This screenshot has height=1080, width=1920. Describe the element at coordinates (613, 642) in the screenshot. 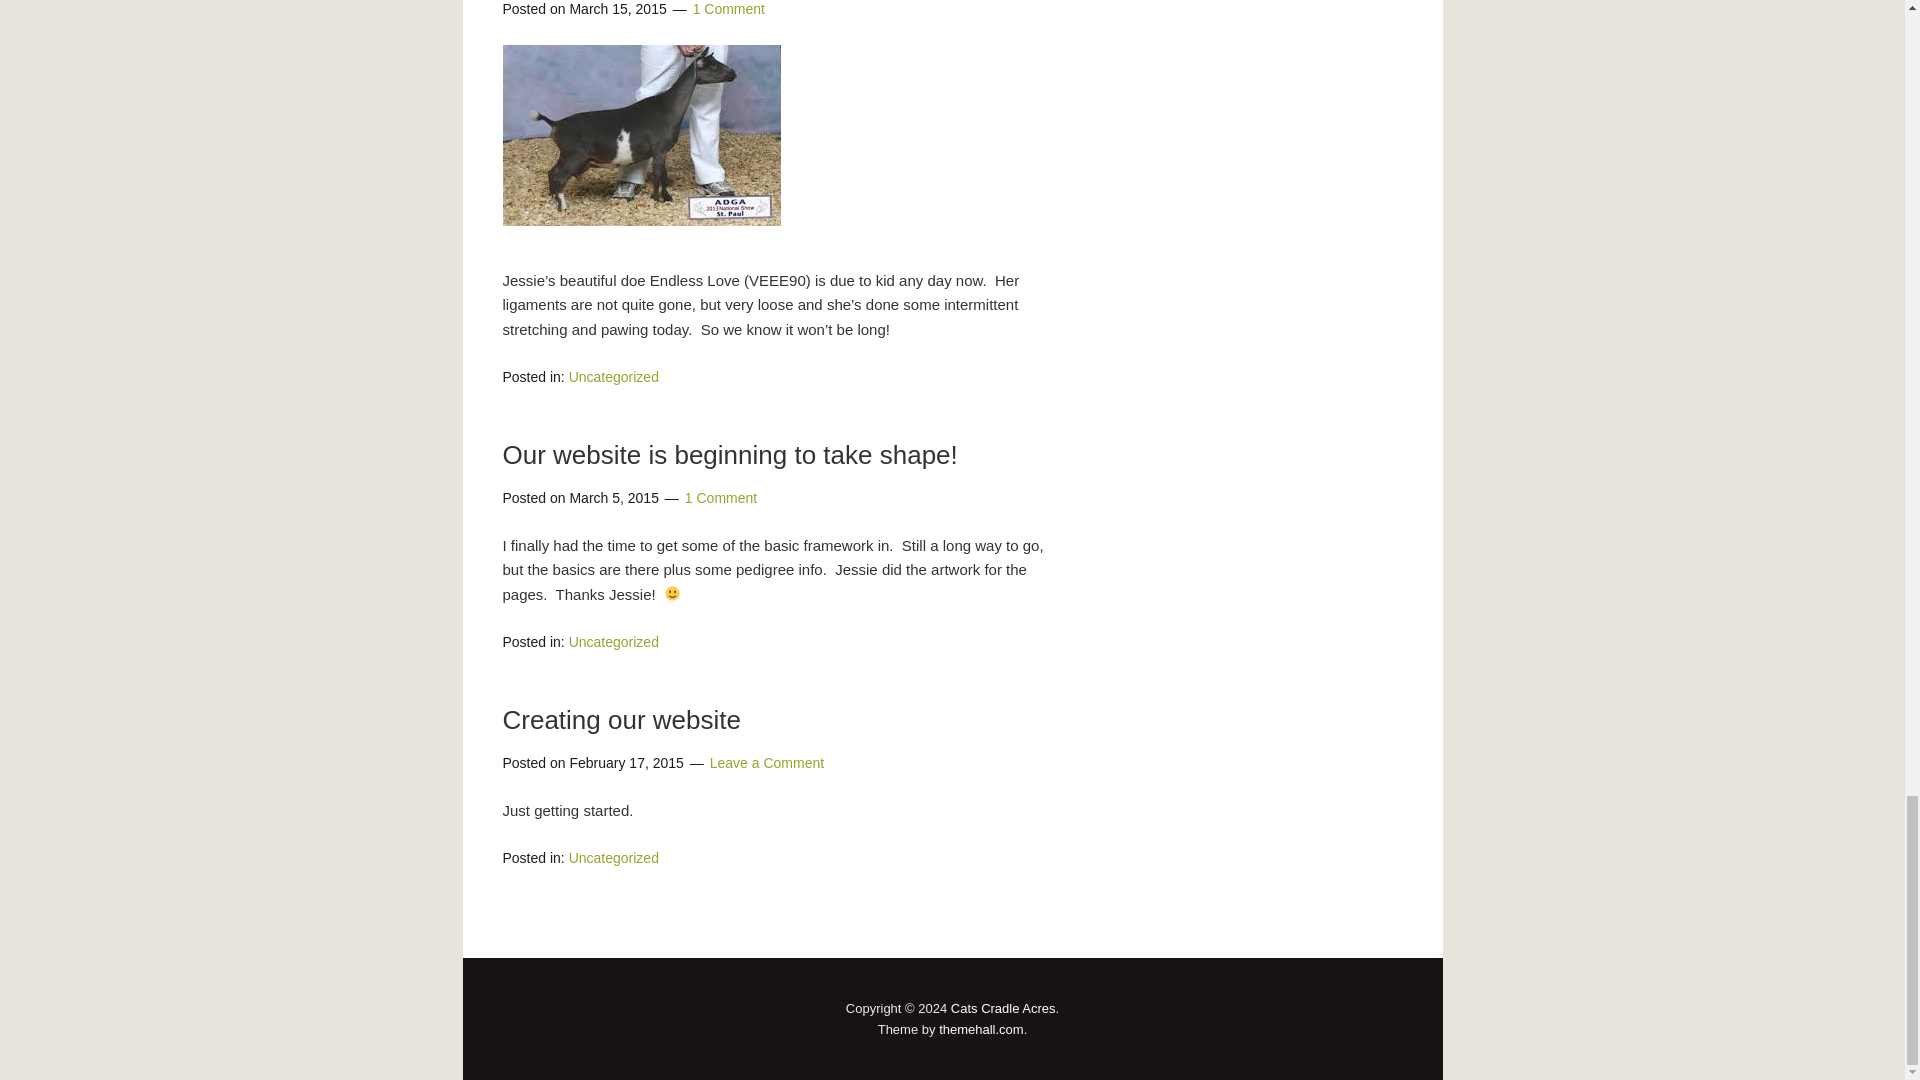

I see `Uncategorized` at that location.